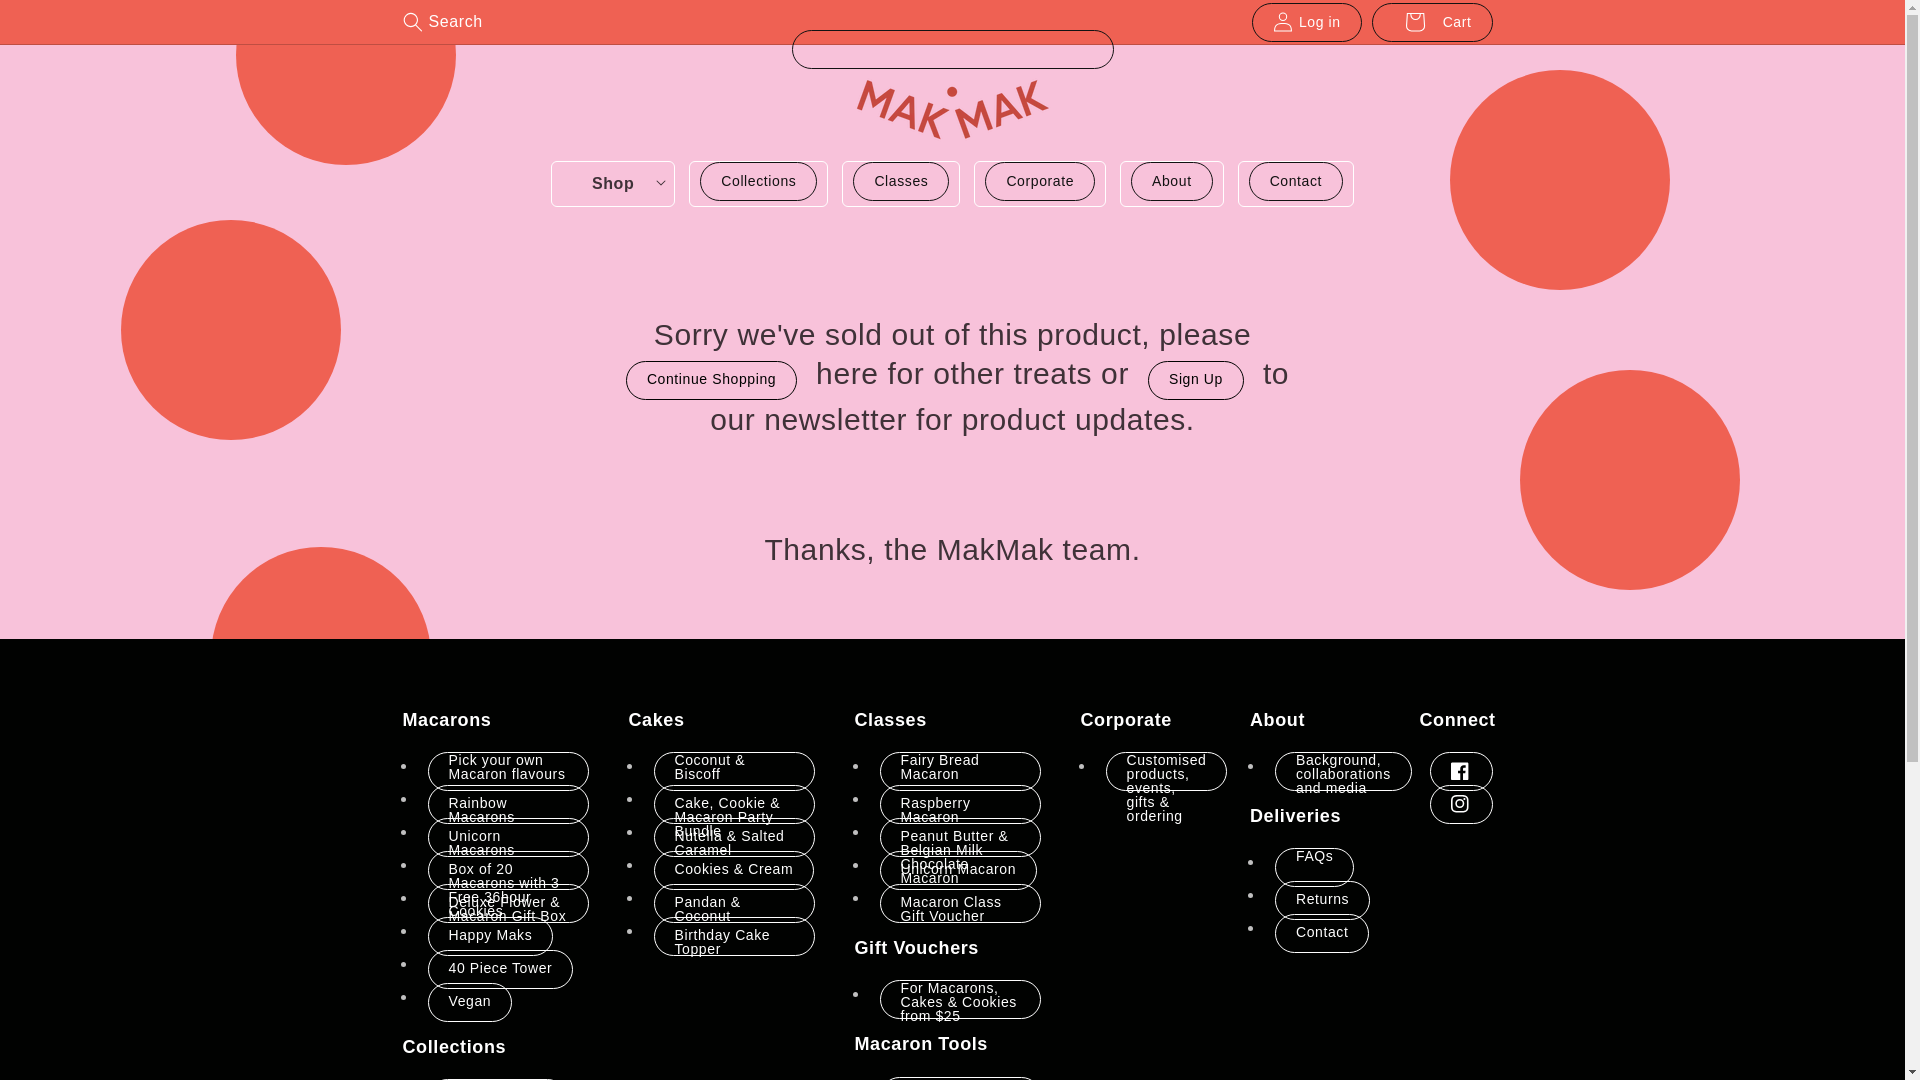  What do you see at coordinates (734, 772) in the screenshot?
I see `Coconut & Biscoff` at bounding box center [734, 772].